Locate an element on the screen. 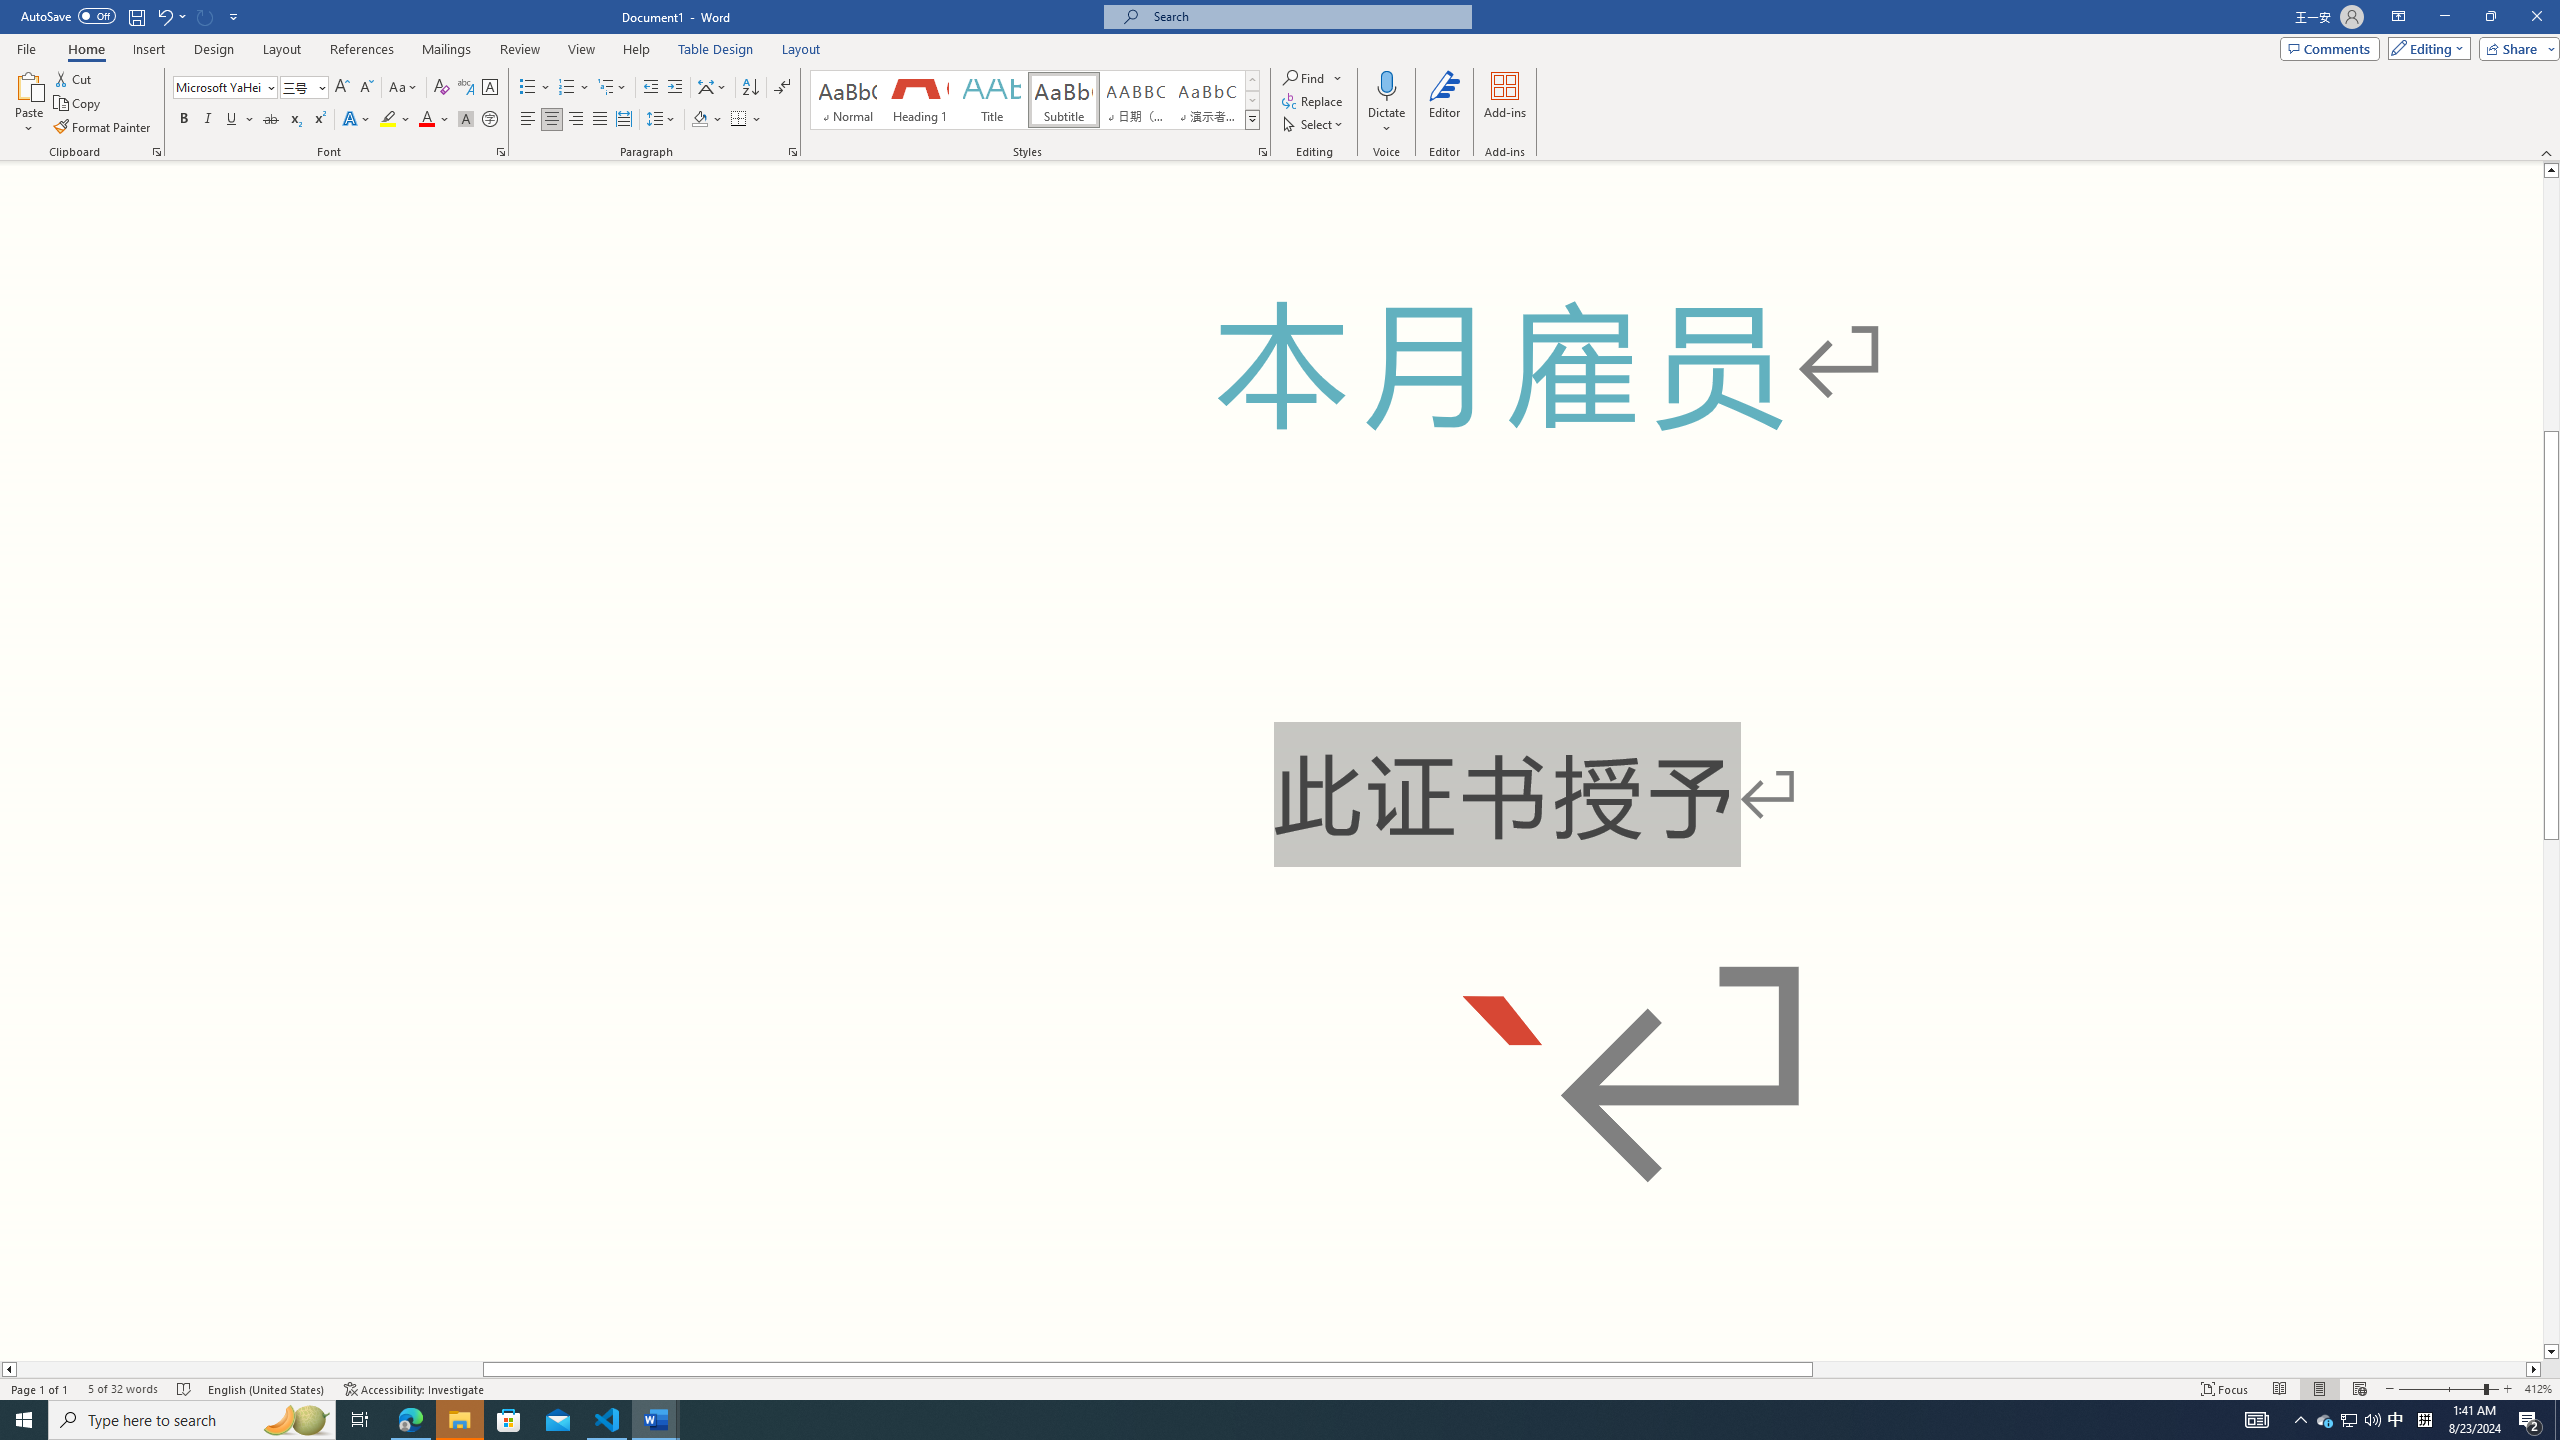  Font Size is located at coordinates (304, 88).